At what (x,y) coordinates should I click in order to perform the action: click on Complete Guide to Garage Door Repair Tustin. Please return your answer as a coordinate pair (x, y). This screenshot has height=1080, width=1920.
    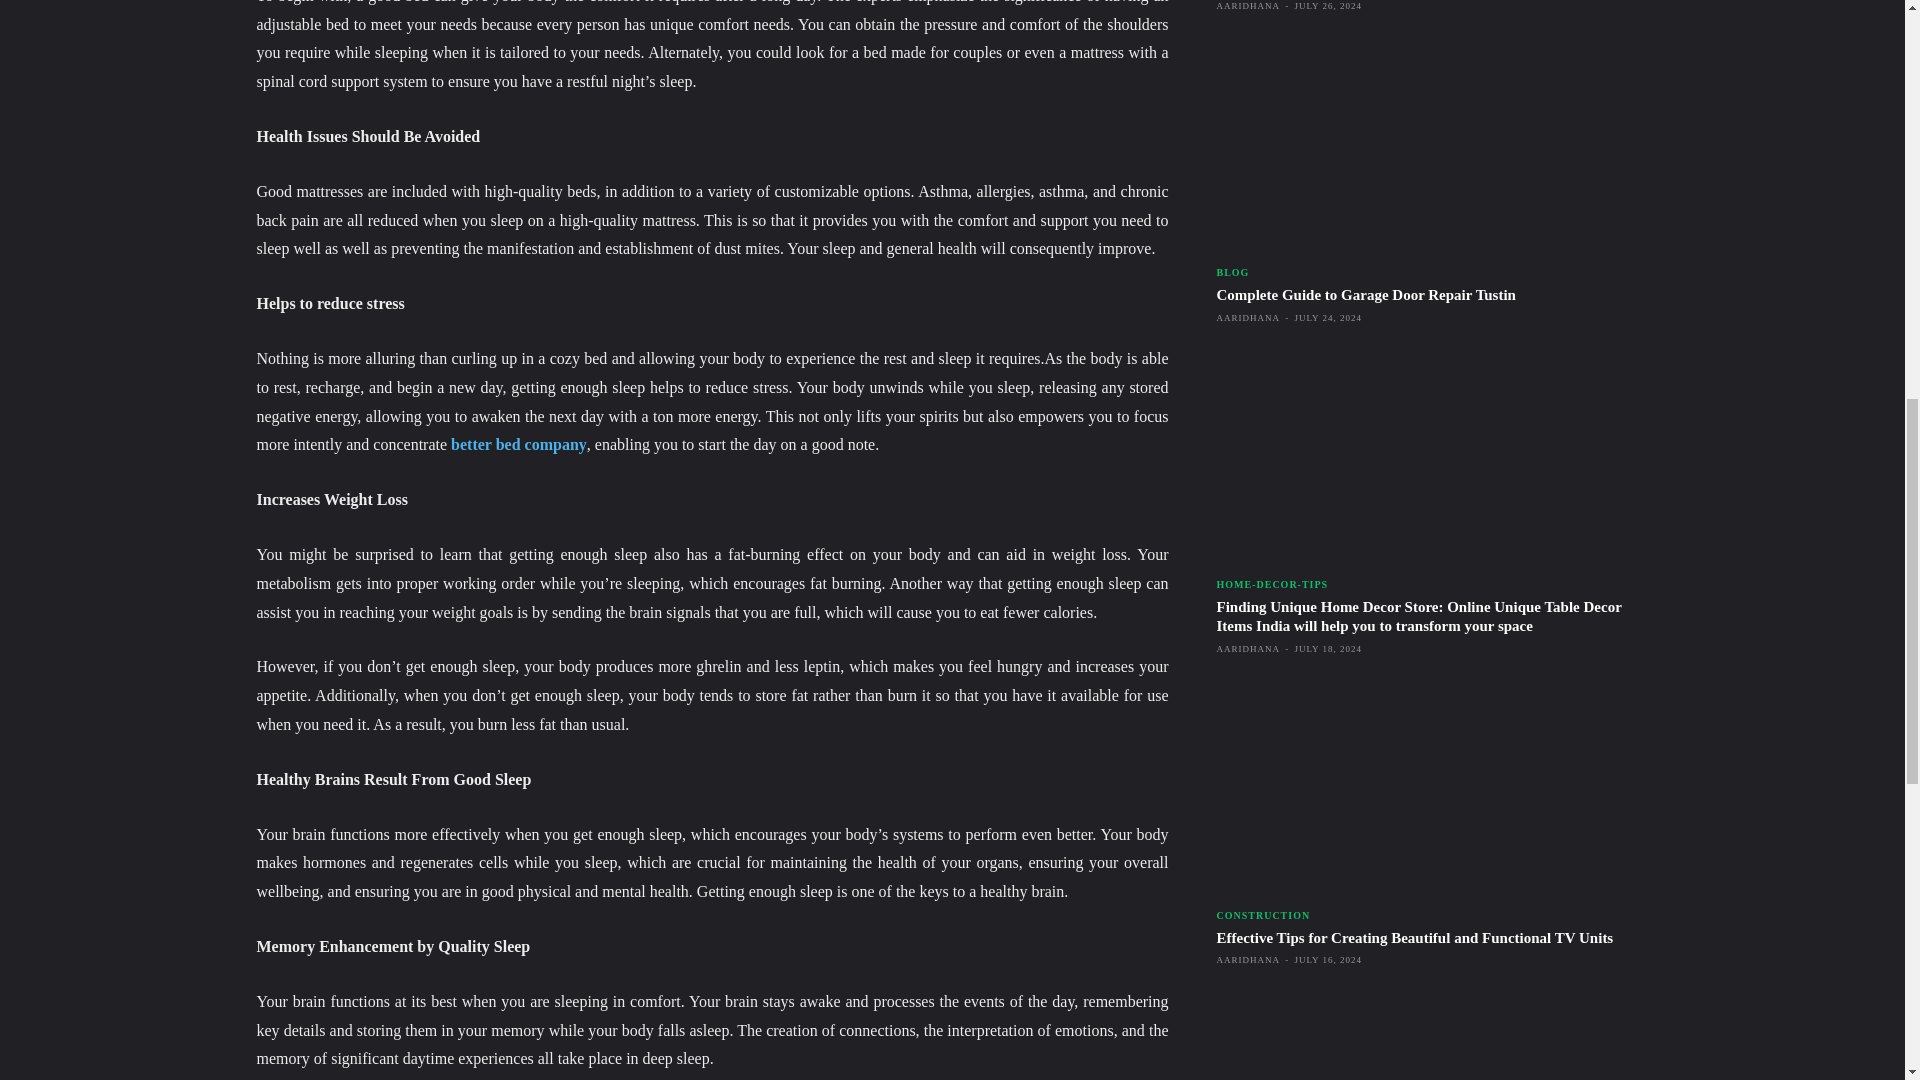
    Looking at the image, I should click on (1431, 146).